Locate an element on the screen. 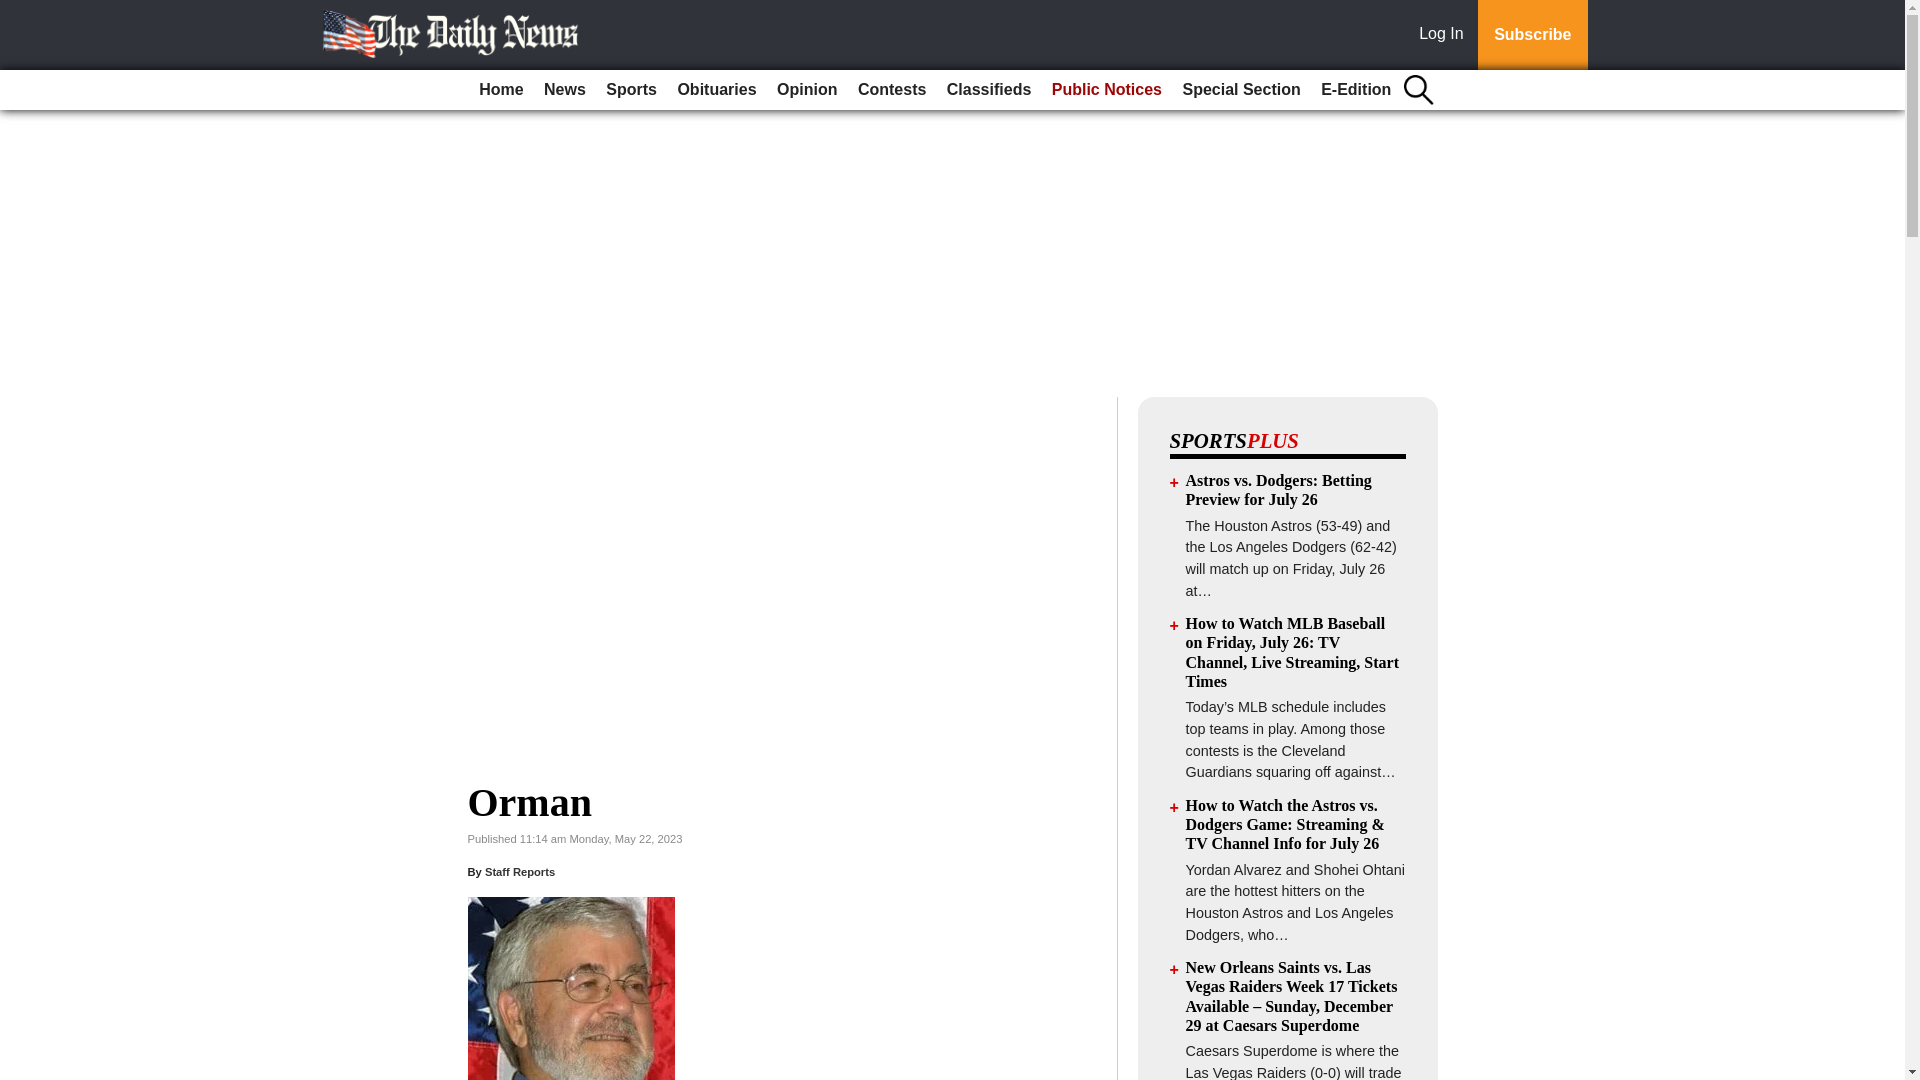  Contests is located at coordinates (892, 90).